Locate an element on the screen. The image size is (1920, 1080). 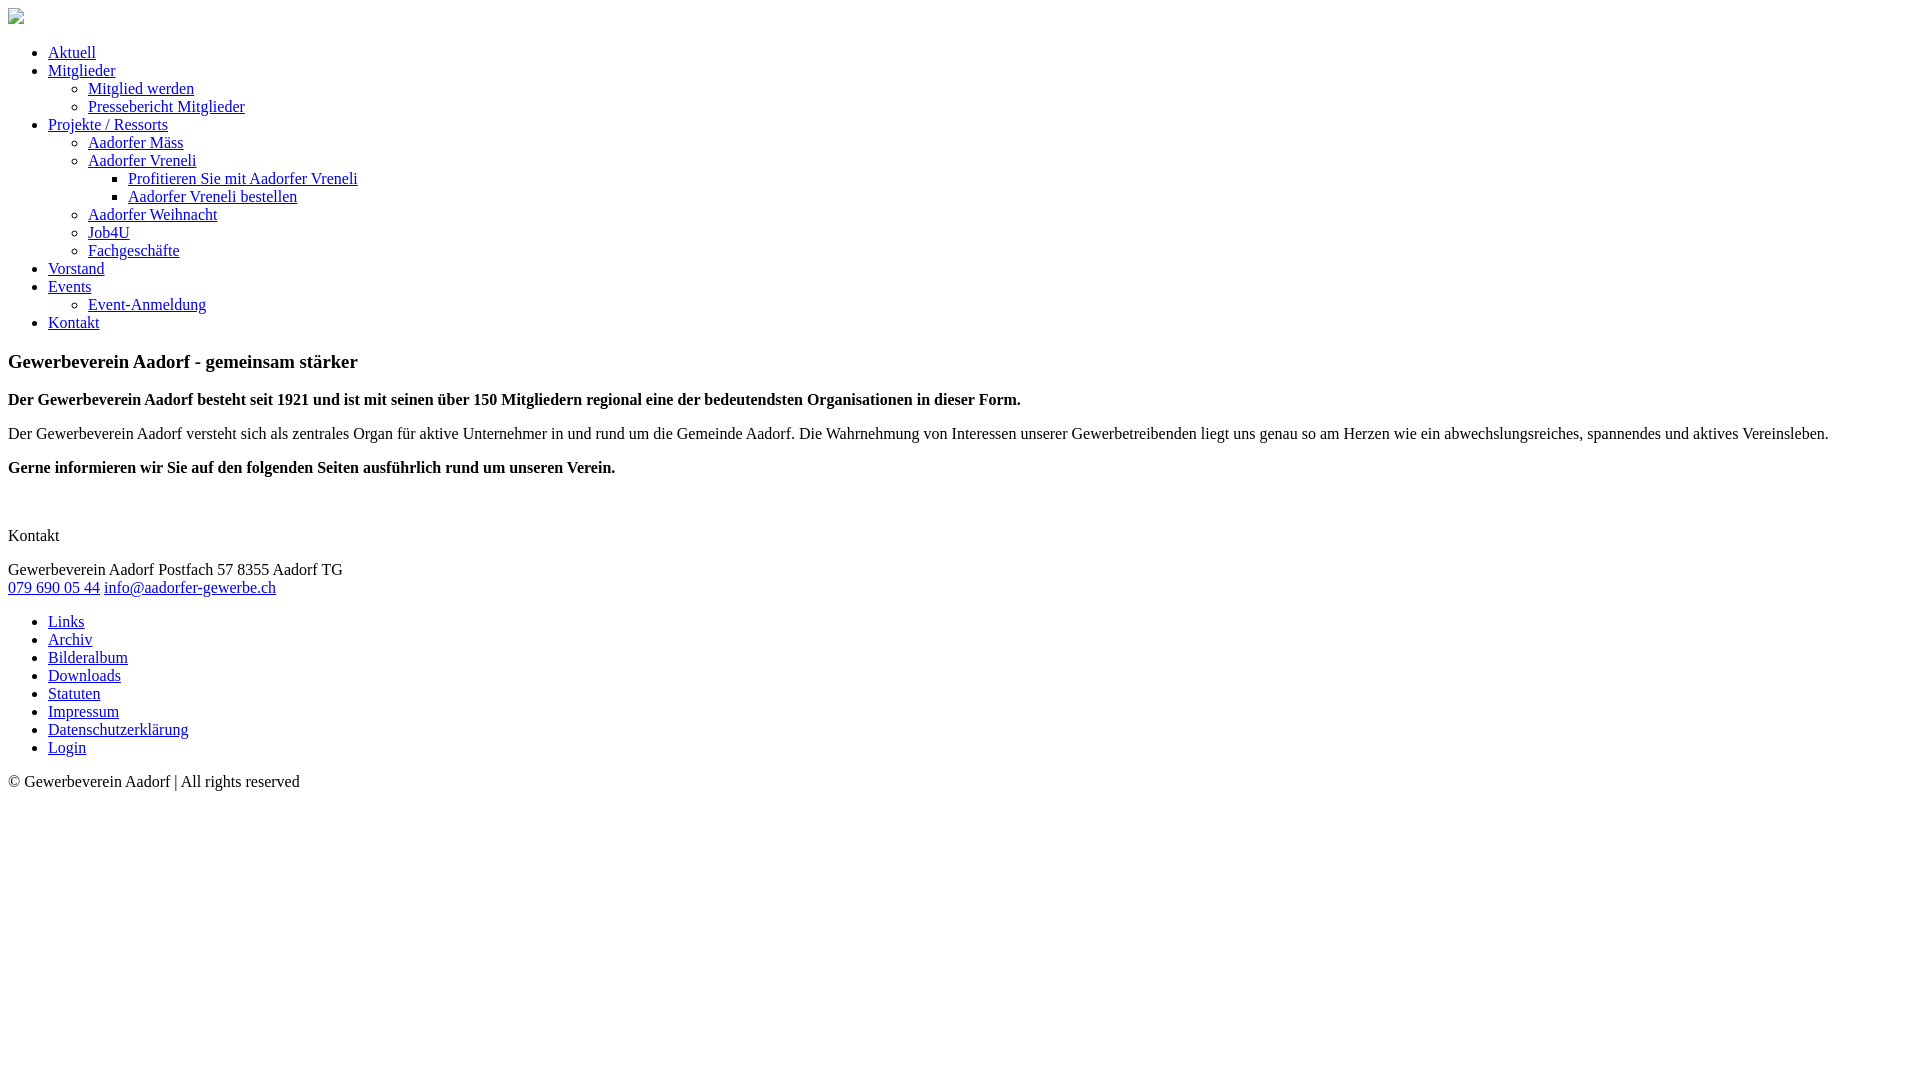
Aadorfer Weihnacht is located at coordinates (152, 214).